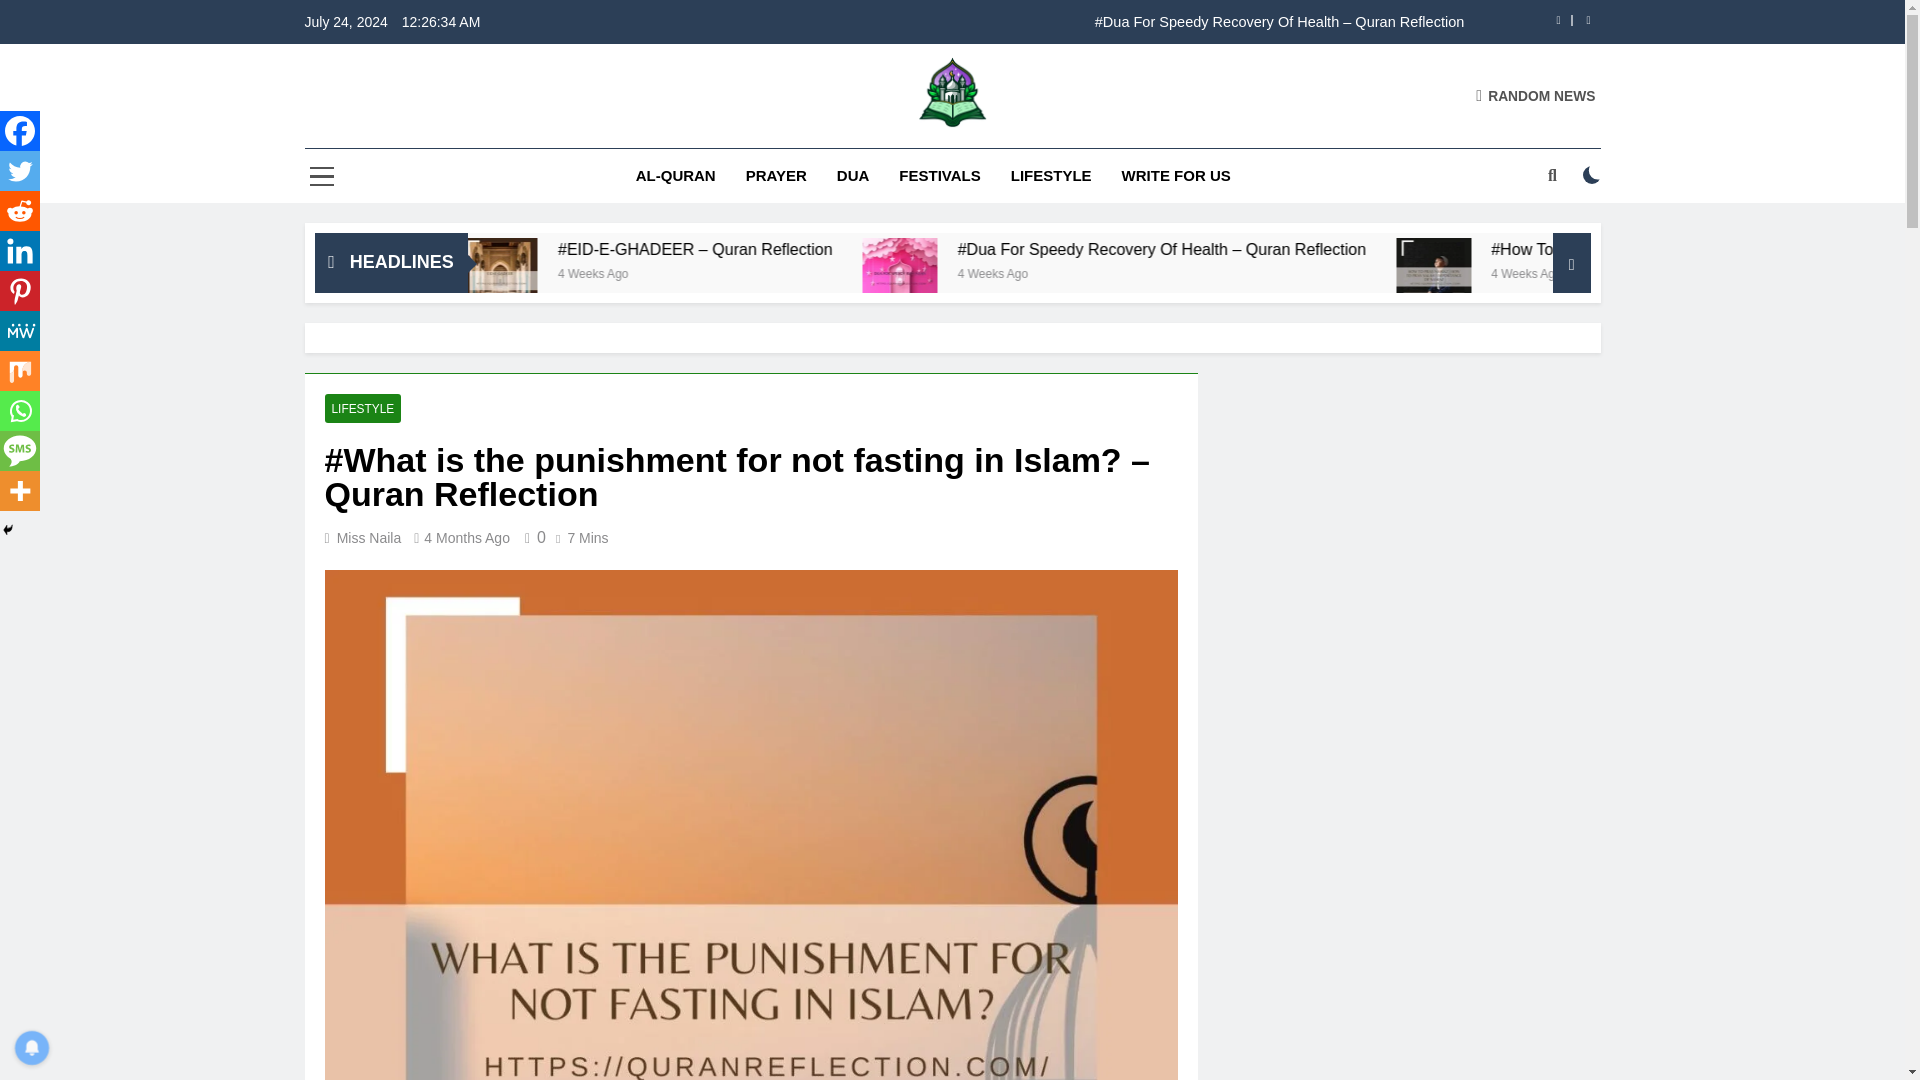 The width and height of the screenshot is (1920, 1080). Describe the element at coordinates (800, 157) in the screenshot. I see `Quran Reflection` at that location.